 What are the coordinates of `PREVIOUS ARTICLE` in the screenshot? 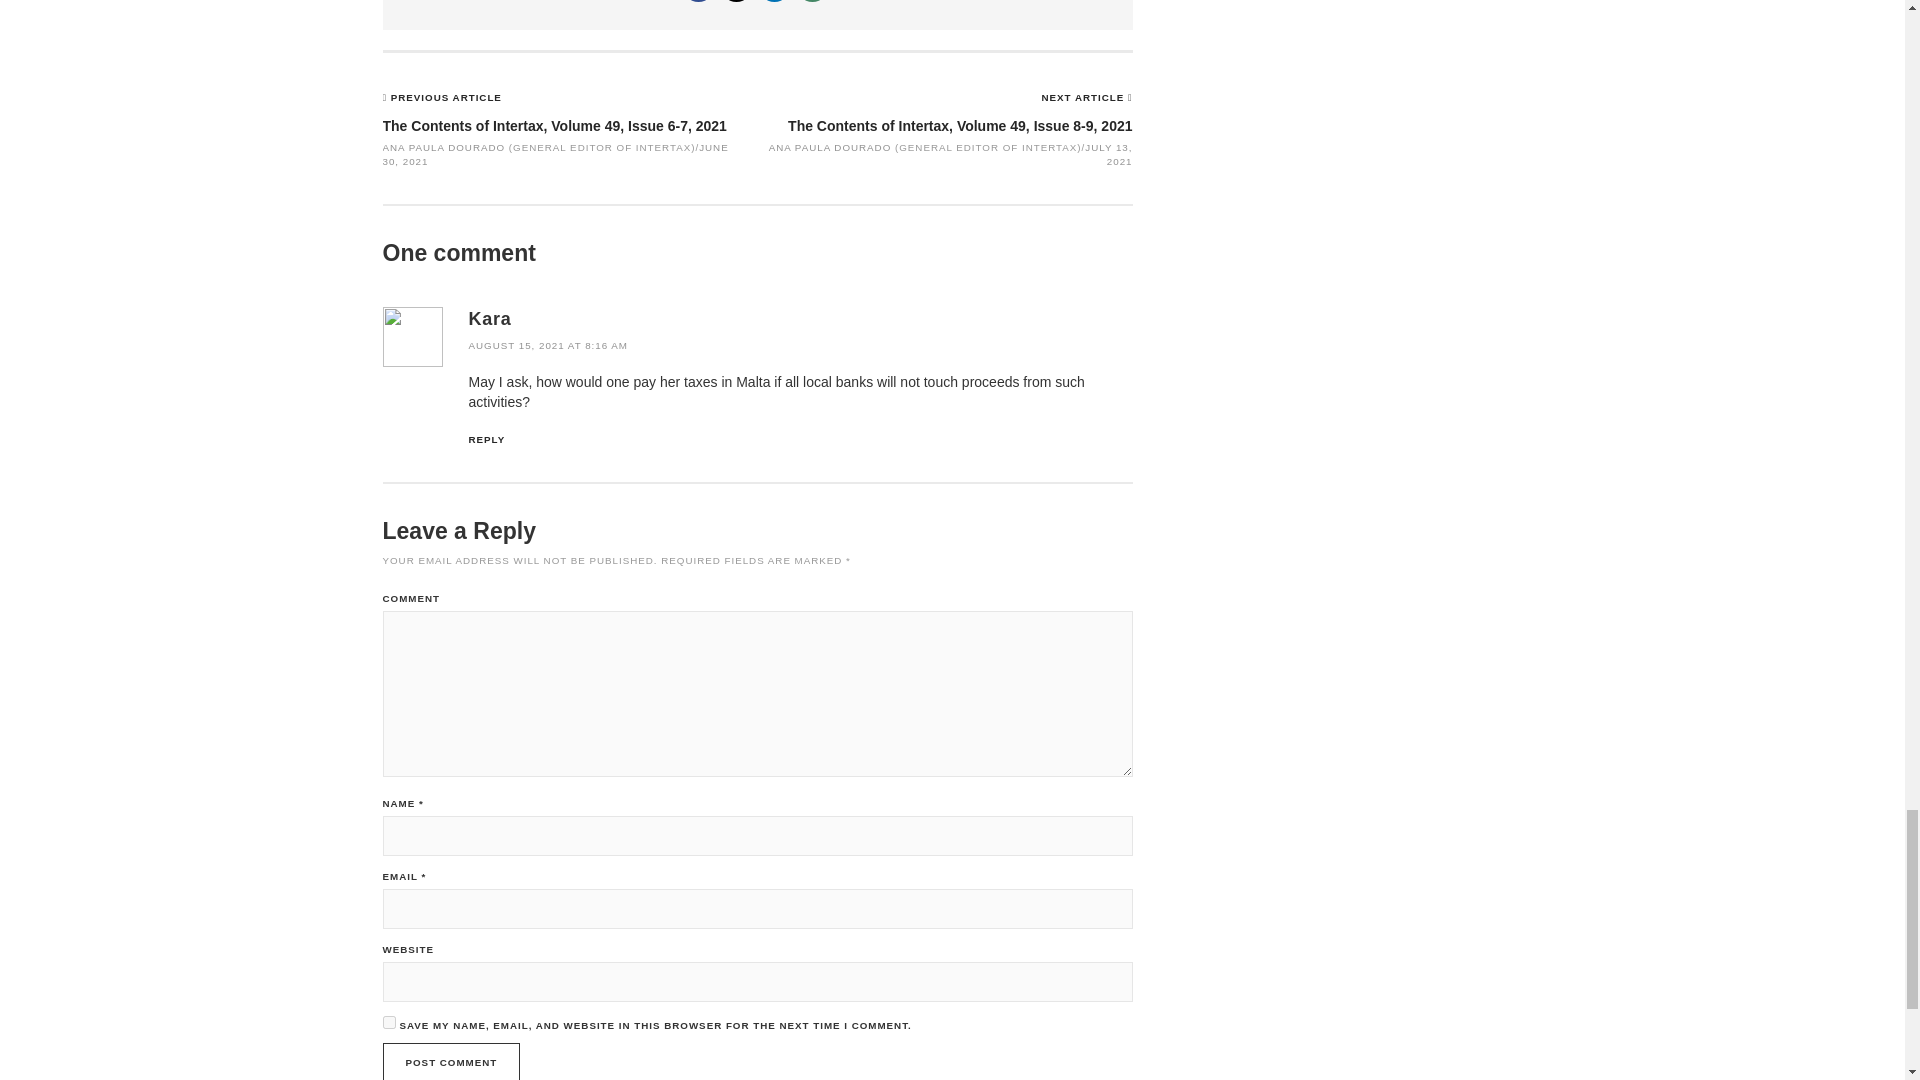 It's located at (446, 96).